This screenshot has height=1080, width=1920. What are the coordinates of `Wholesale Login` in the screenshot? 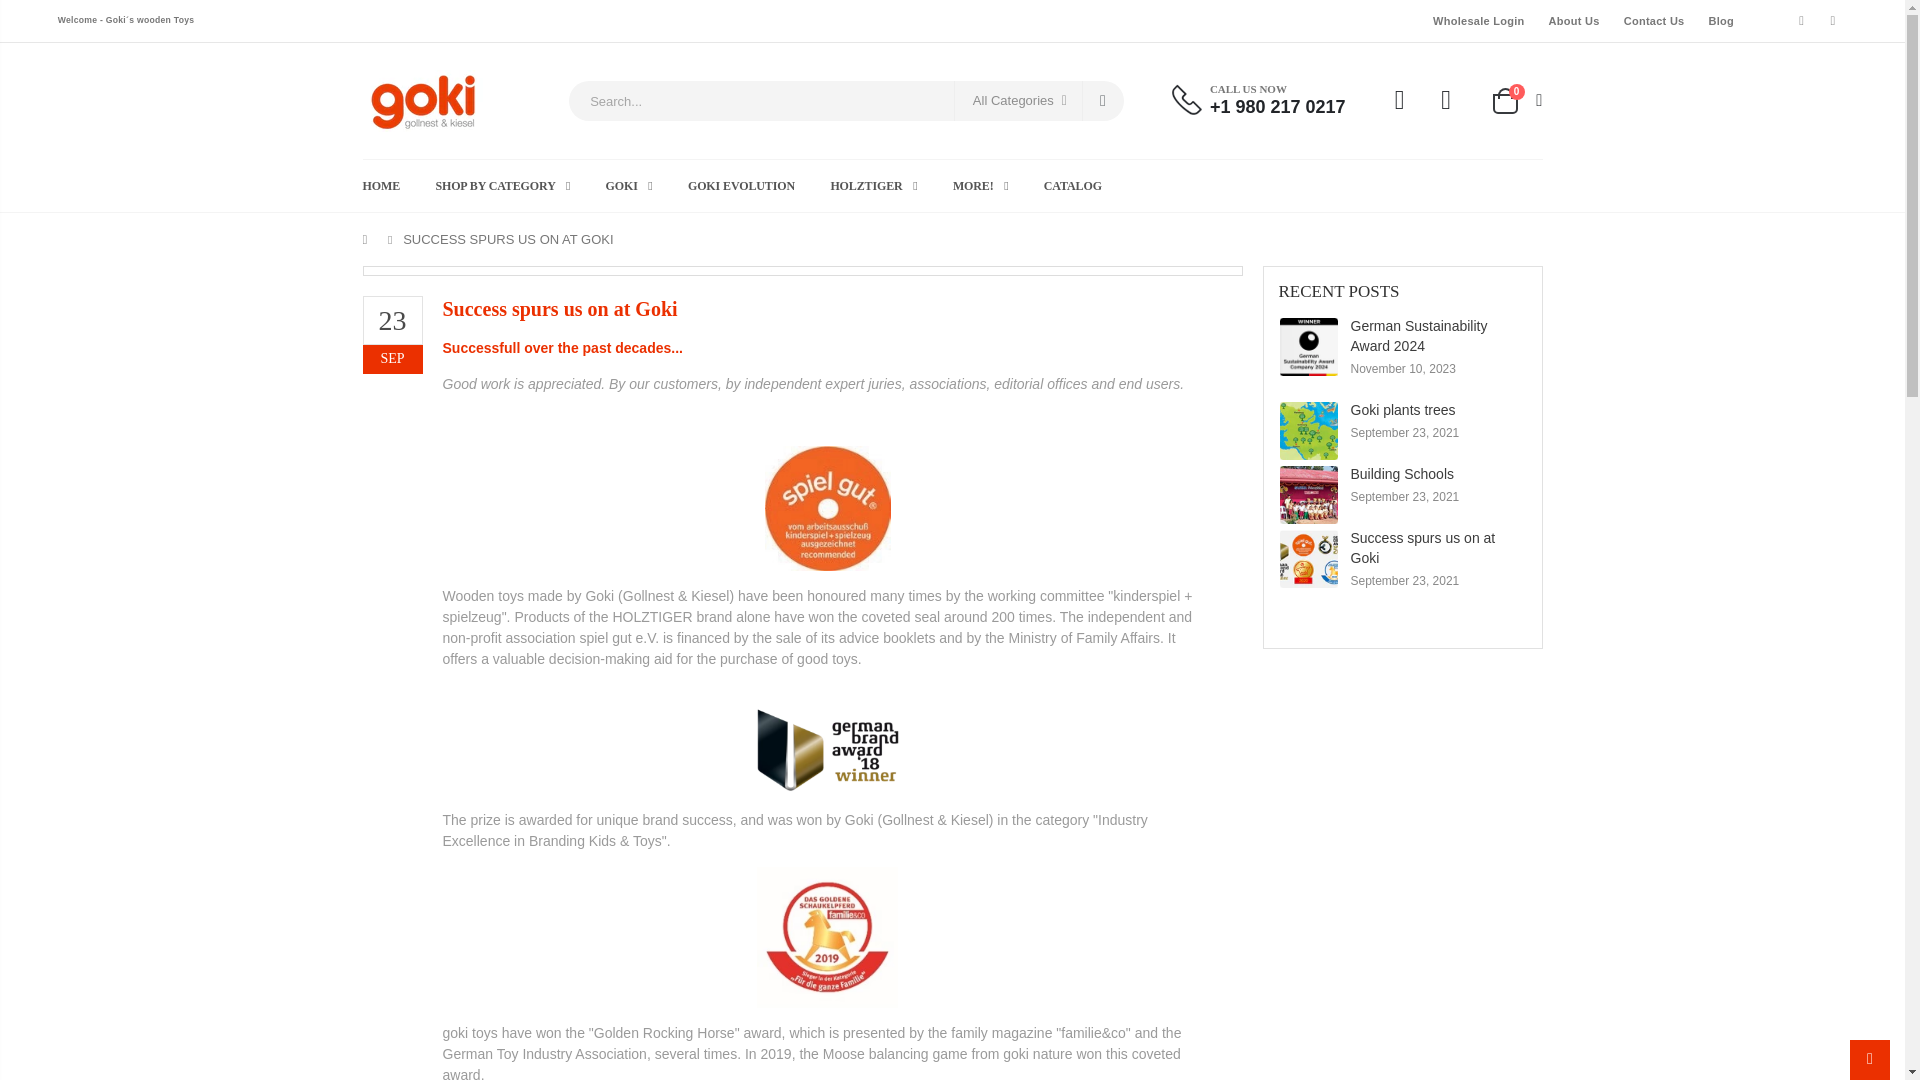 It's located at (1478, 20).